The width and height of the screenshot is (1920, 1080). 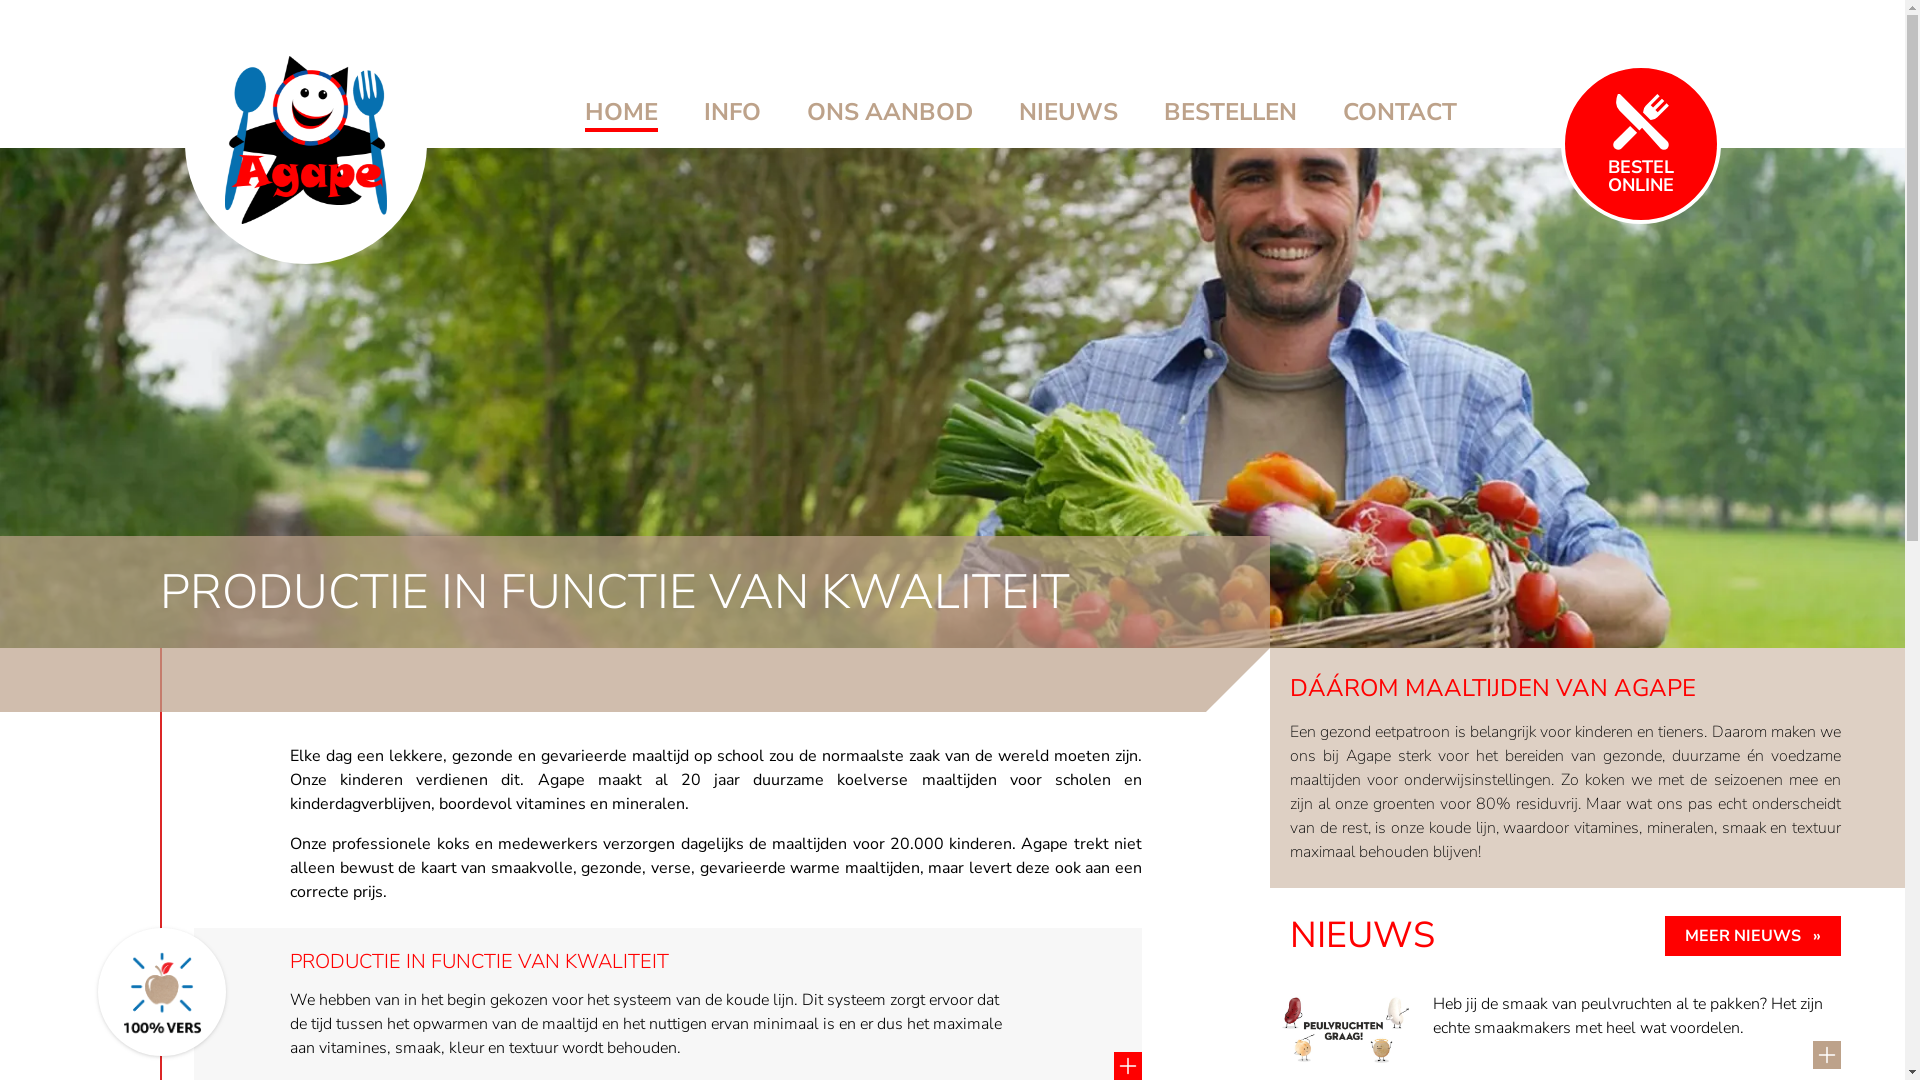 I want to click on ONS AANBOD, so click(x=889, y=112).